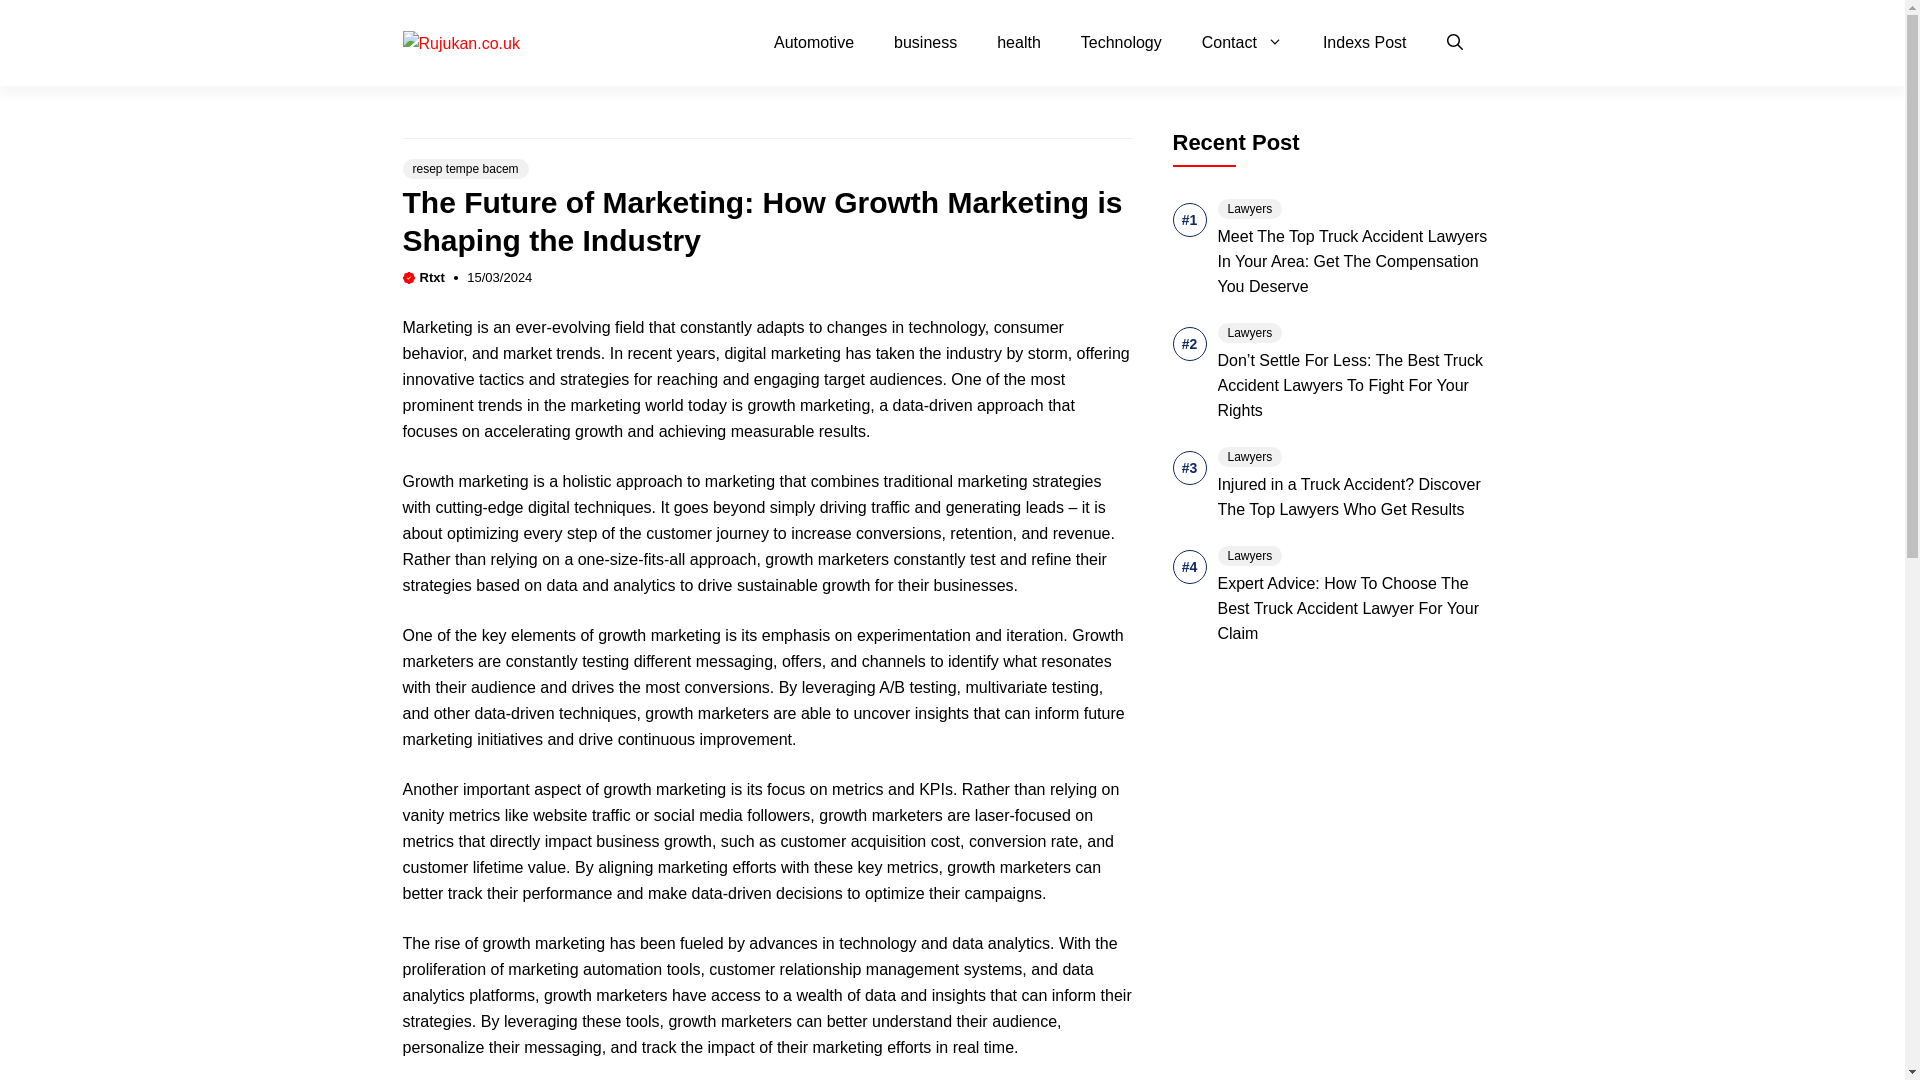 This screenshot has height=1080, width=1920. Describe the element at coordinates (1242, 43) in the screenshot. I see `Contact` at that location.